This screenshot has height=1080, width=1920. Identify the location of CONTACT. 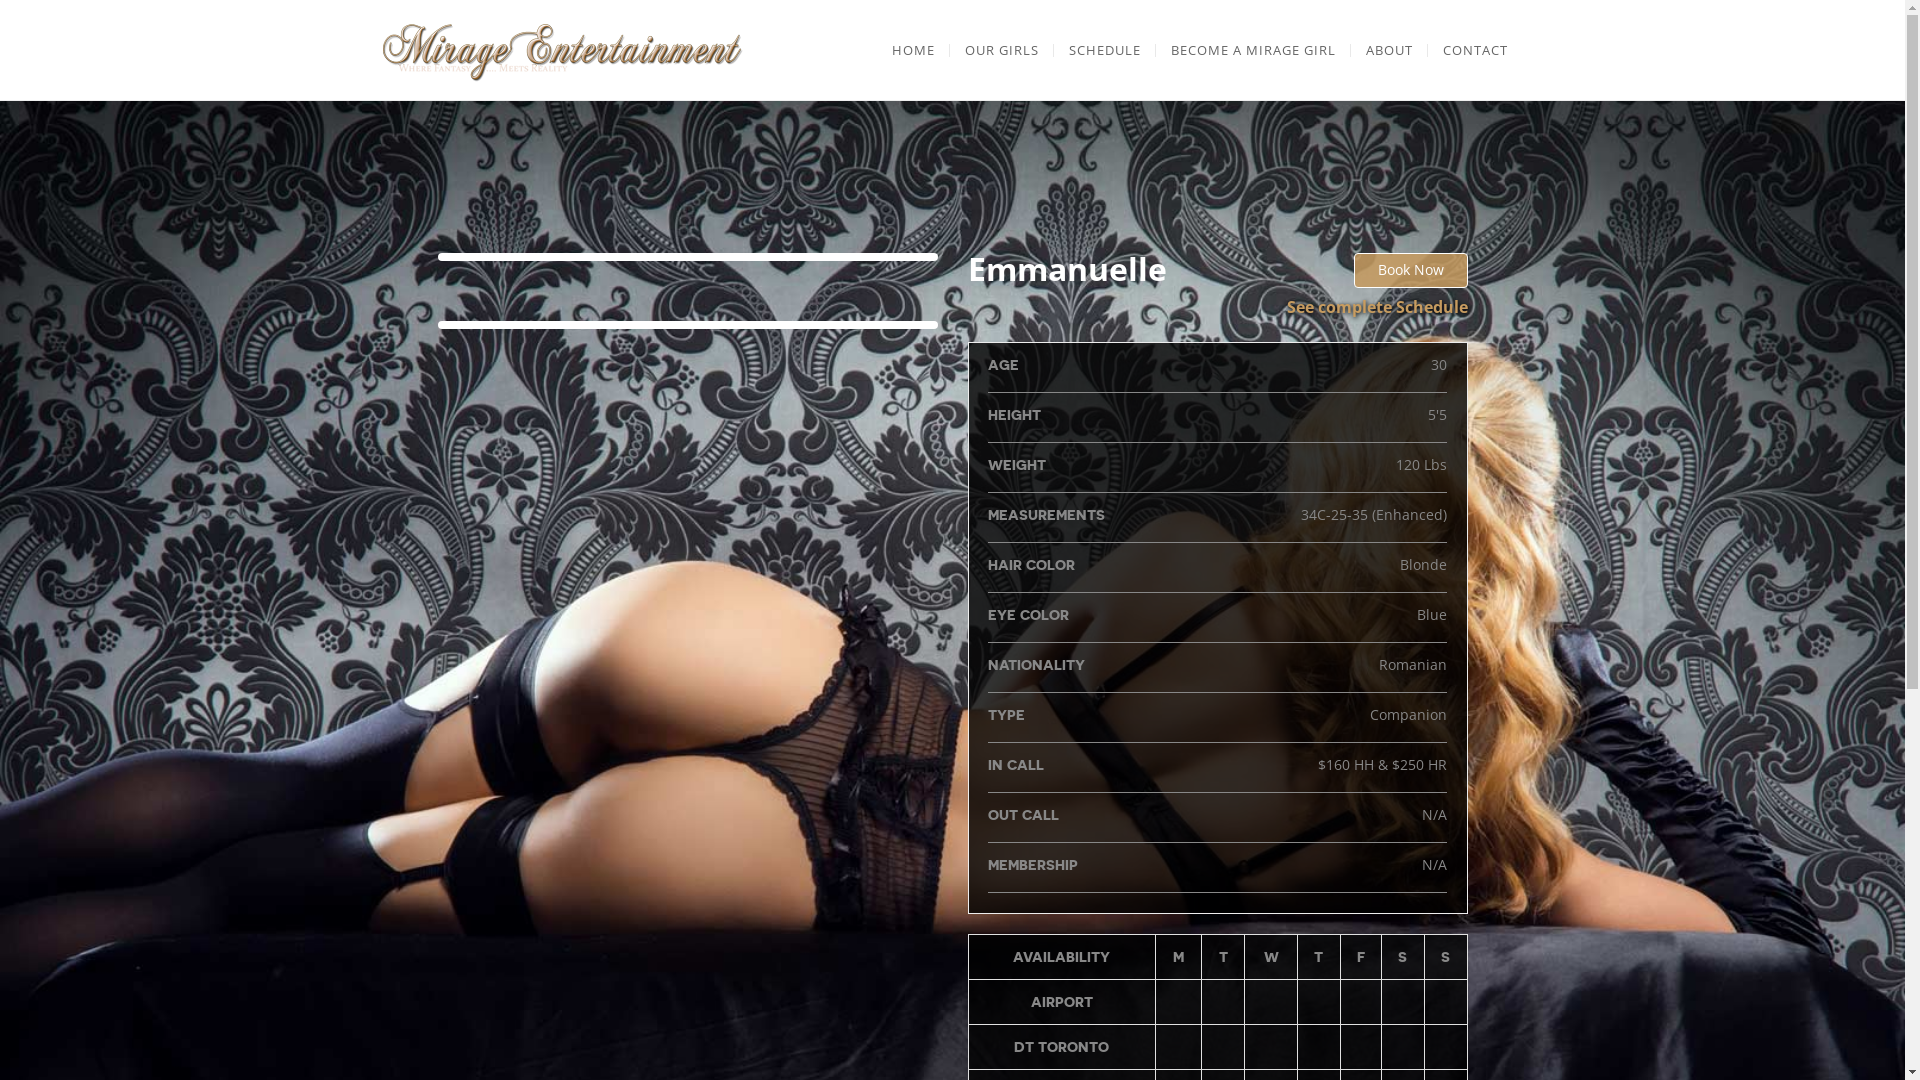
(1476, 50).